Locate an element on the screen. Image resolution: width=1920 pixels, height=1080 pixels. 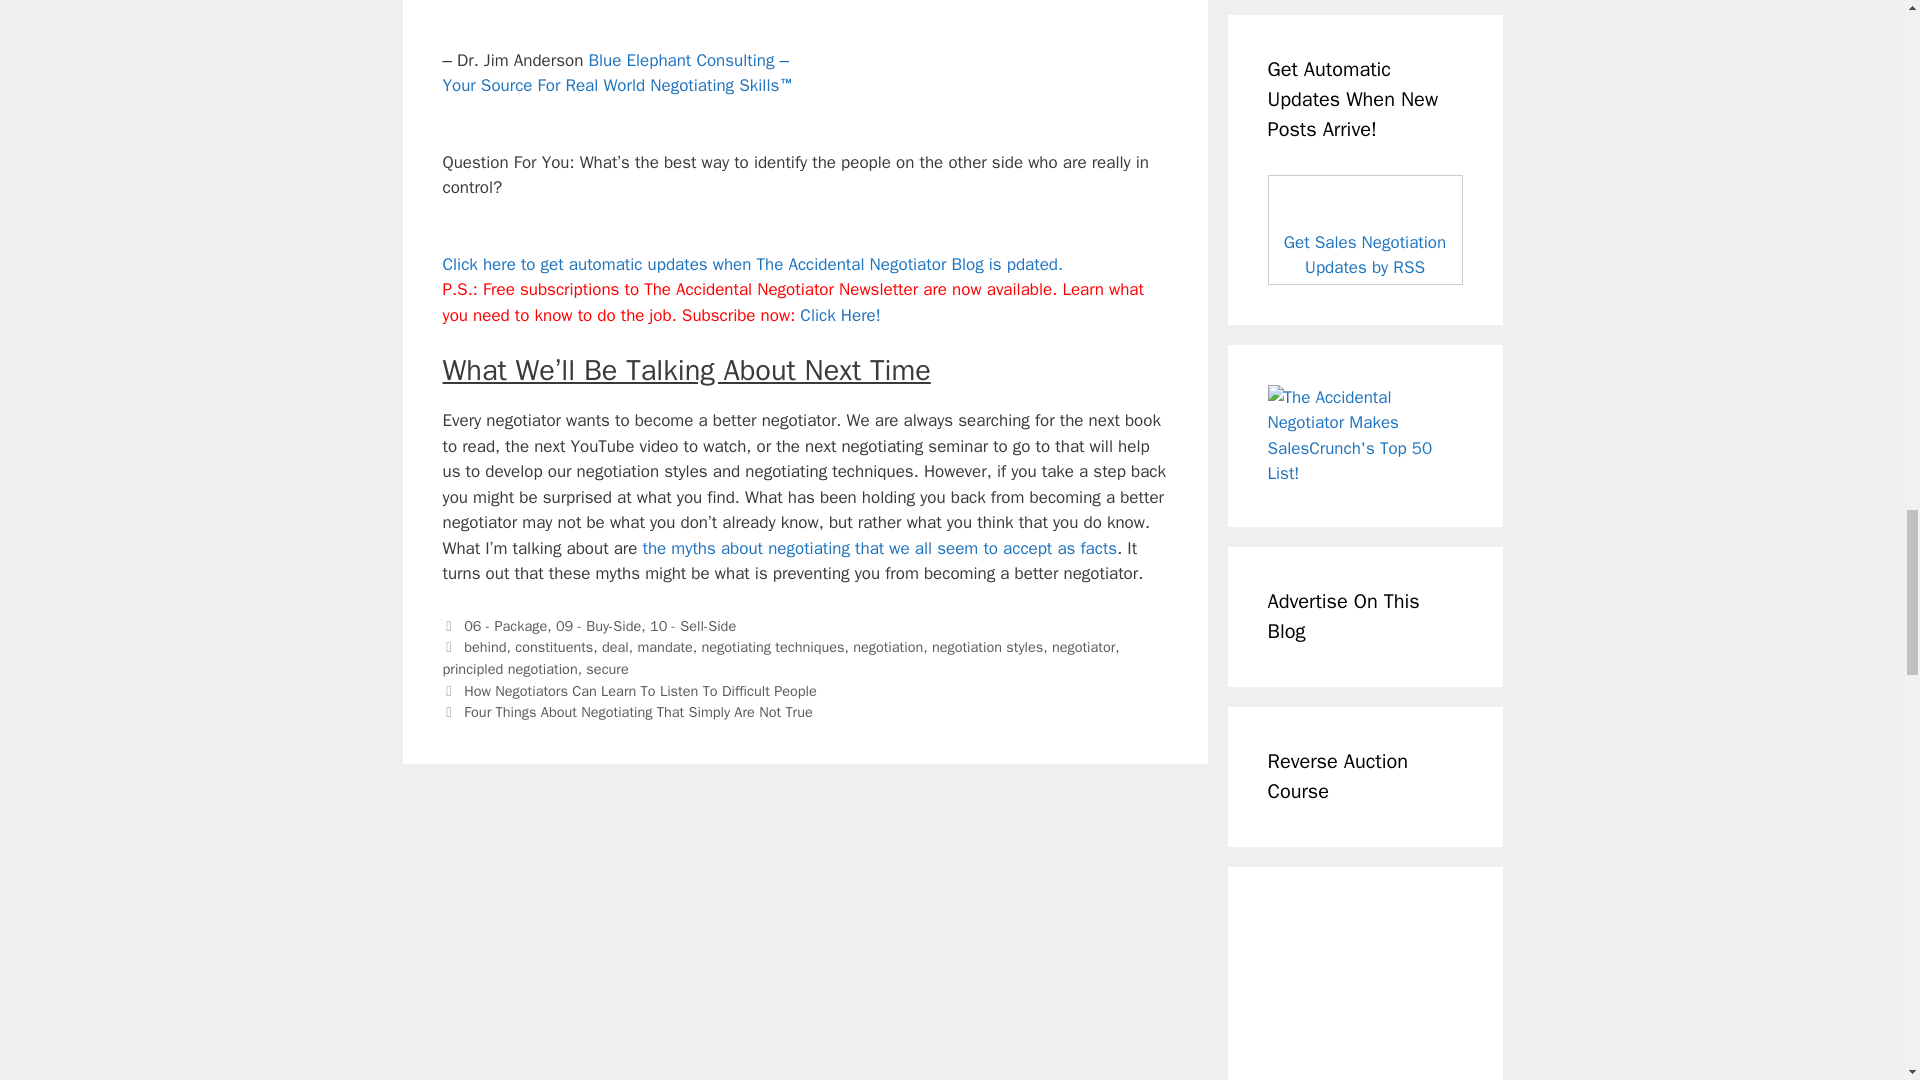
Subscribe to The Accidental Negotiator Newsletter is located at coordinates (840, 315).